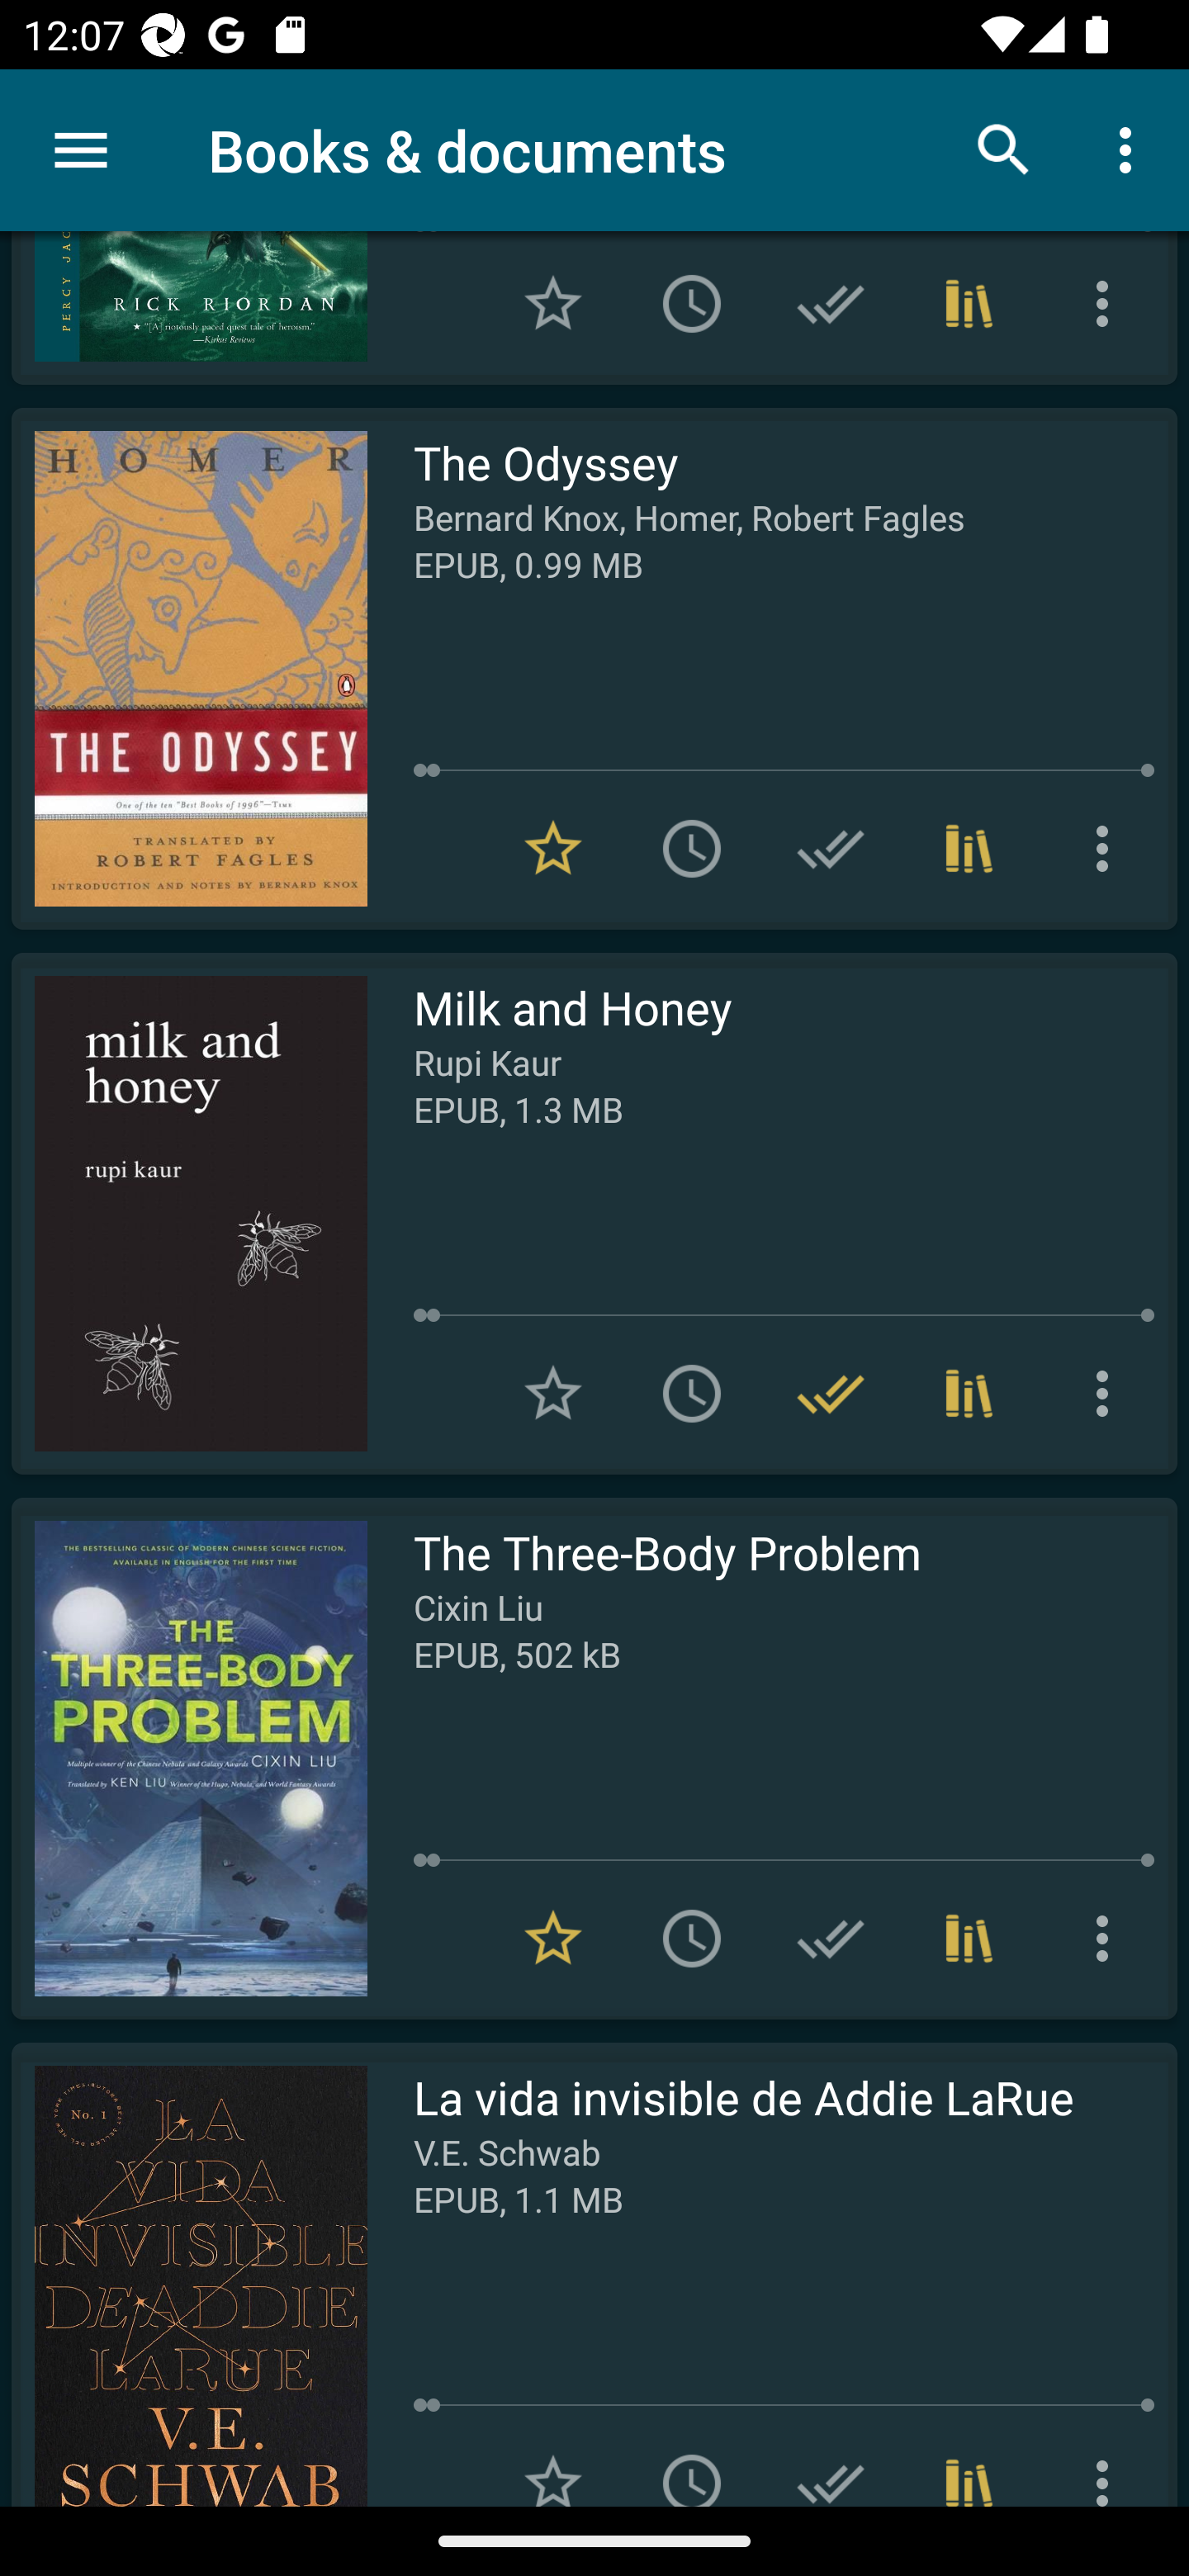 The height and width of the screenshot is (2576, 1189). Describe the element at coordinates (969, 1394) in the screenshot. I see `Collections (1)` at that location.